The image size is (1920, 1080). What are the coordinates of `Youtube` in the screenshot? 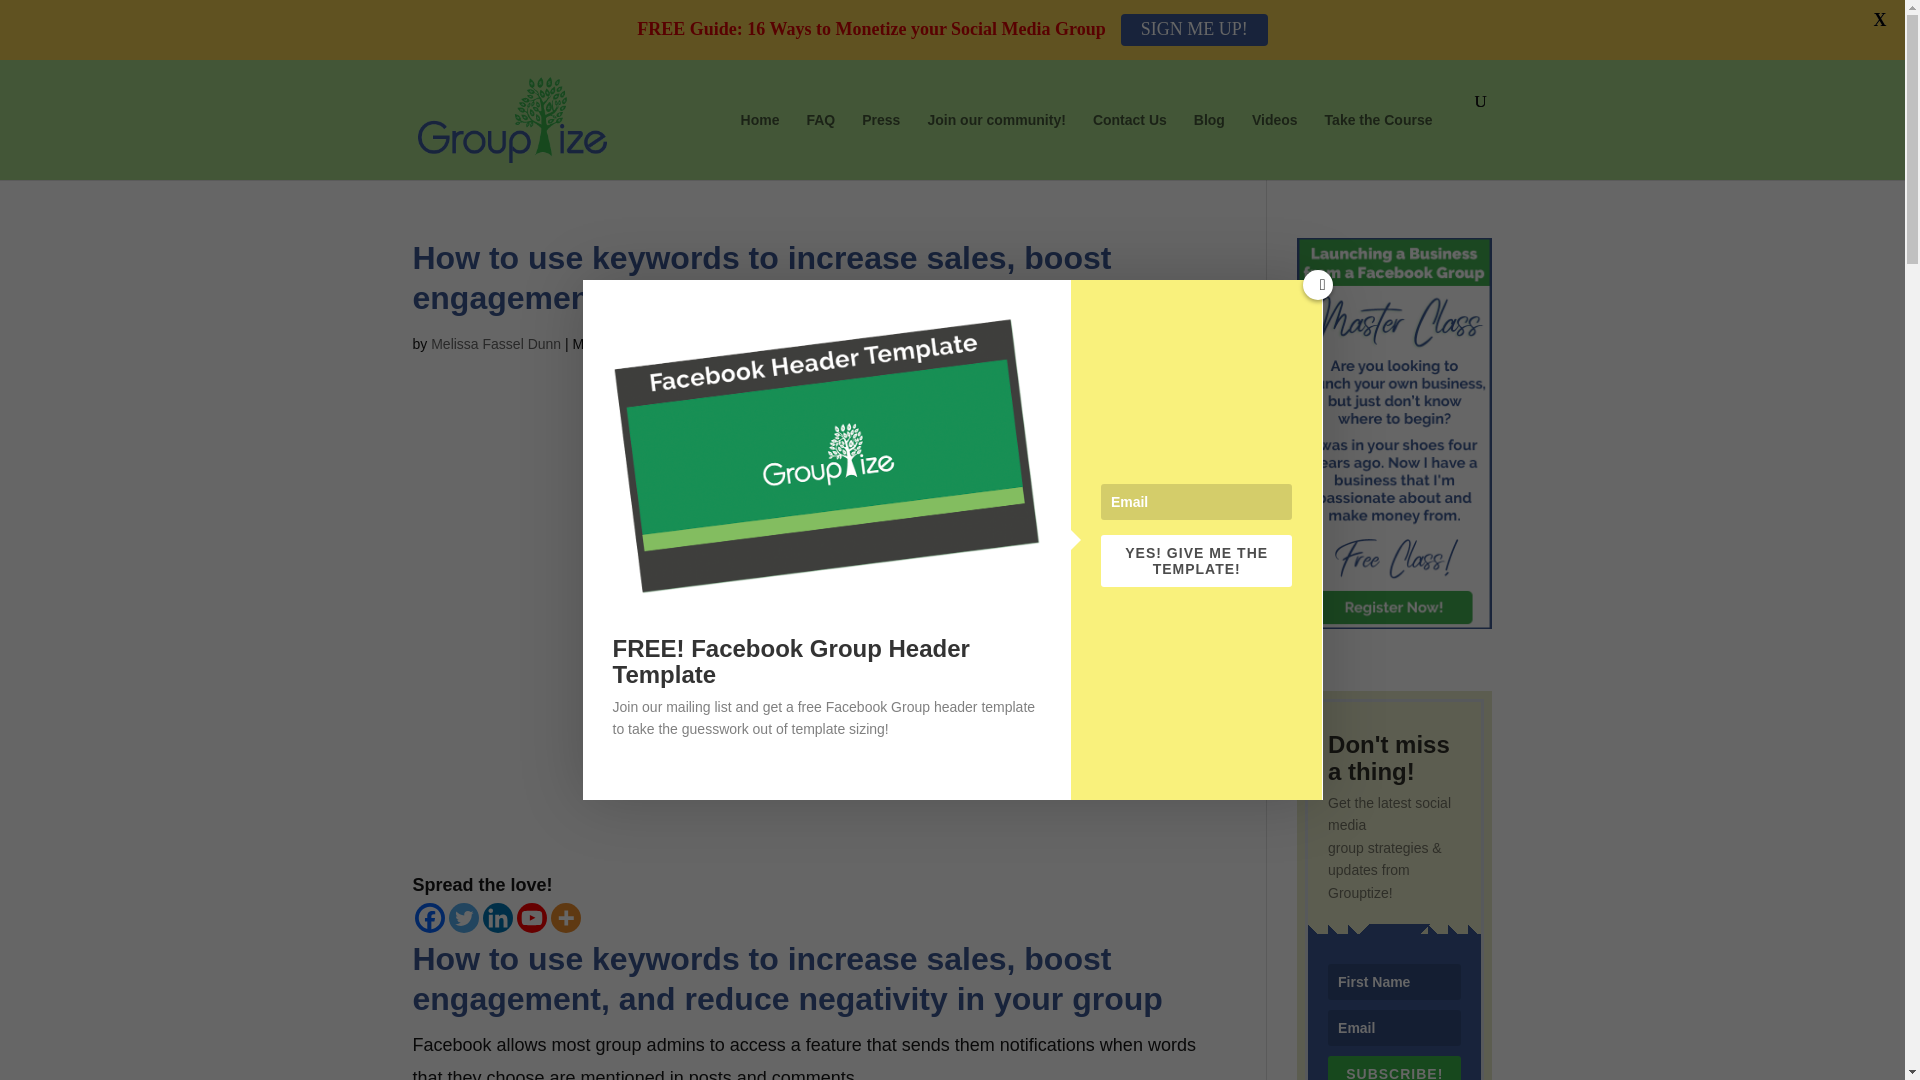 It's located at (530, 918).